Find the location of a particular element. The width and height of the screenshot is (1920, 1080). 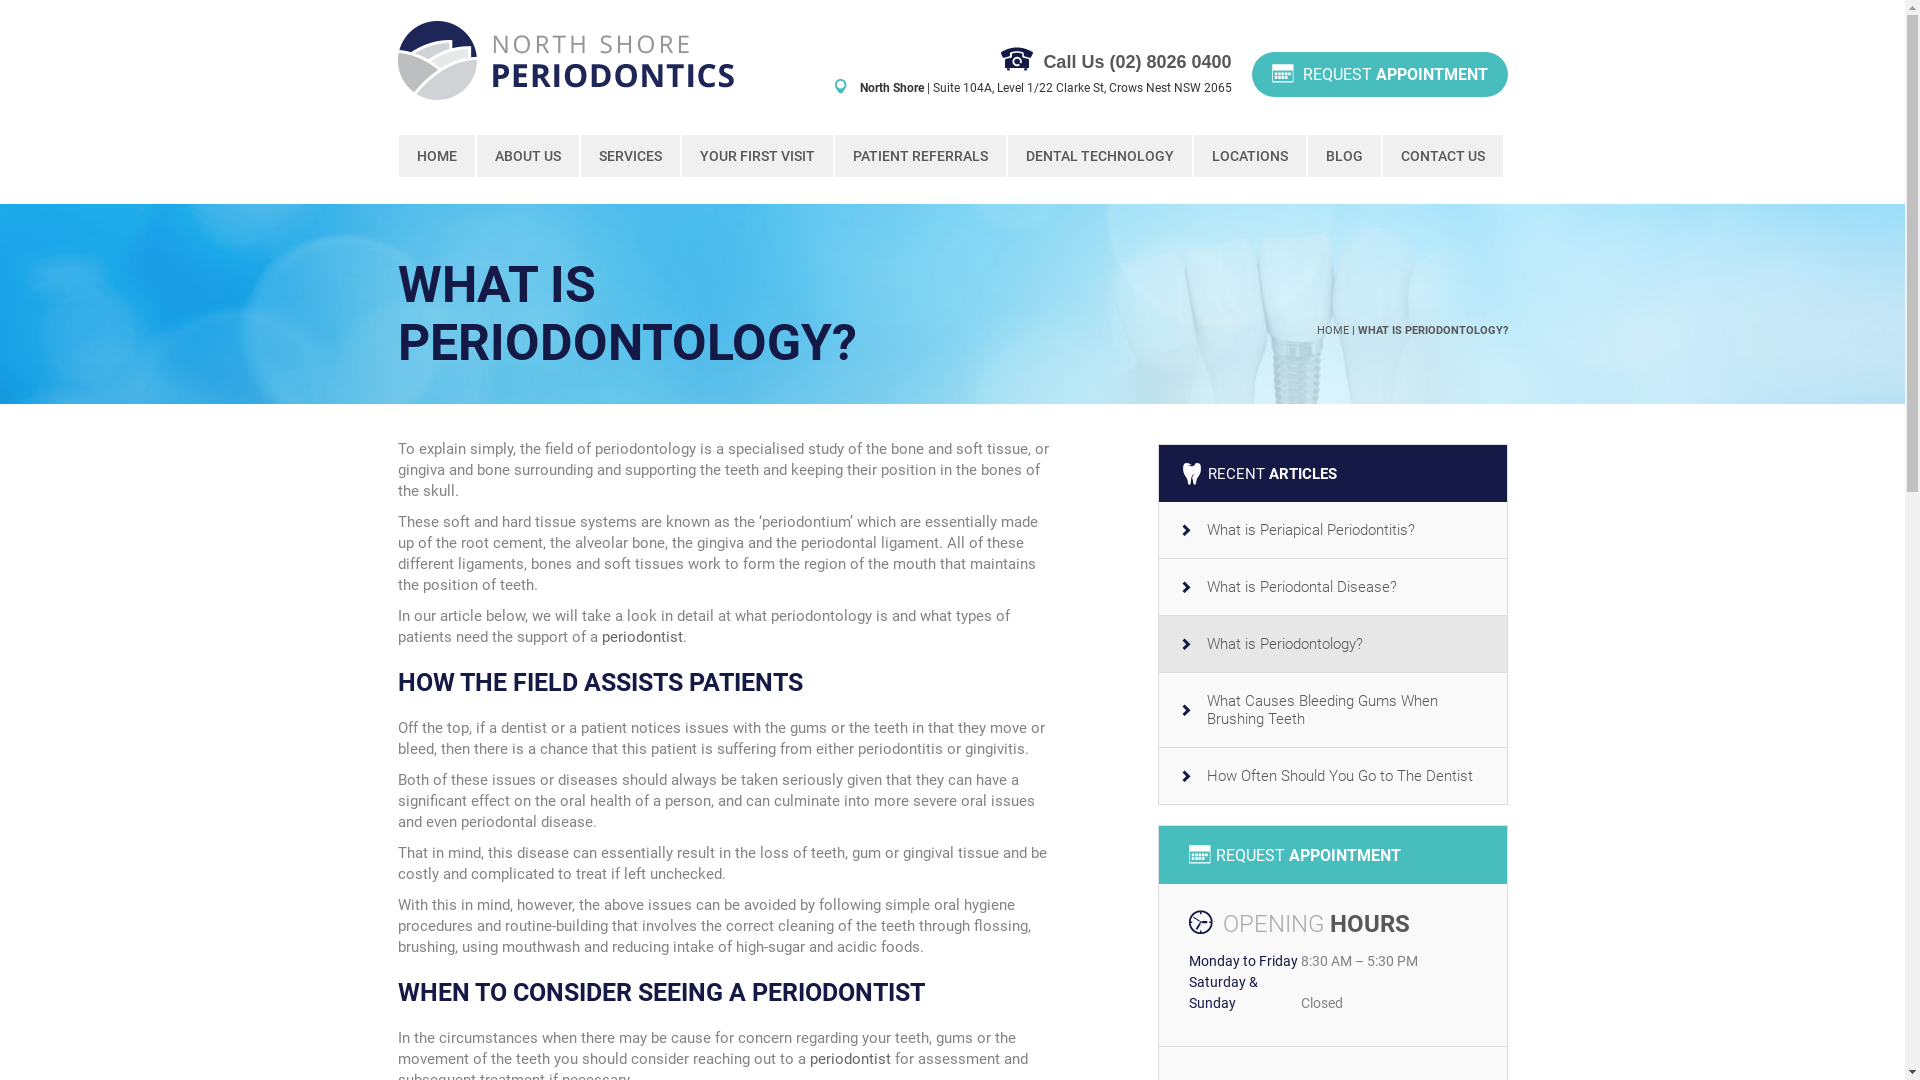

REQUEST APPOINTMENT is located at coordinates (1380, 74).